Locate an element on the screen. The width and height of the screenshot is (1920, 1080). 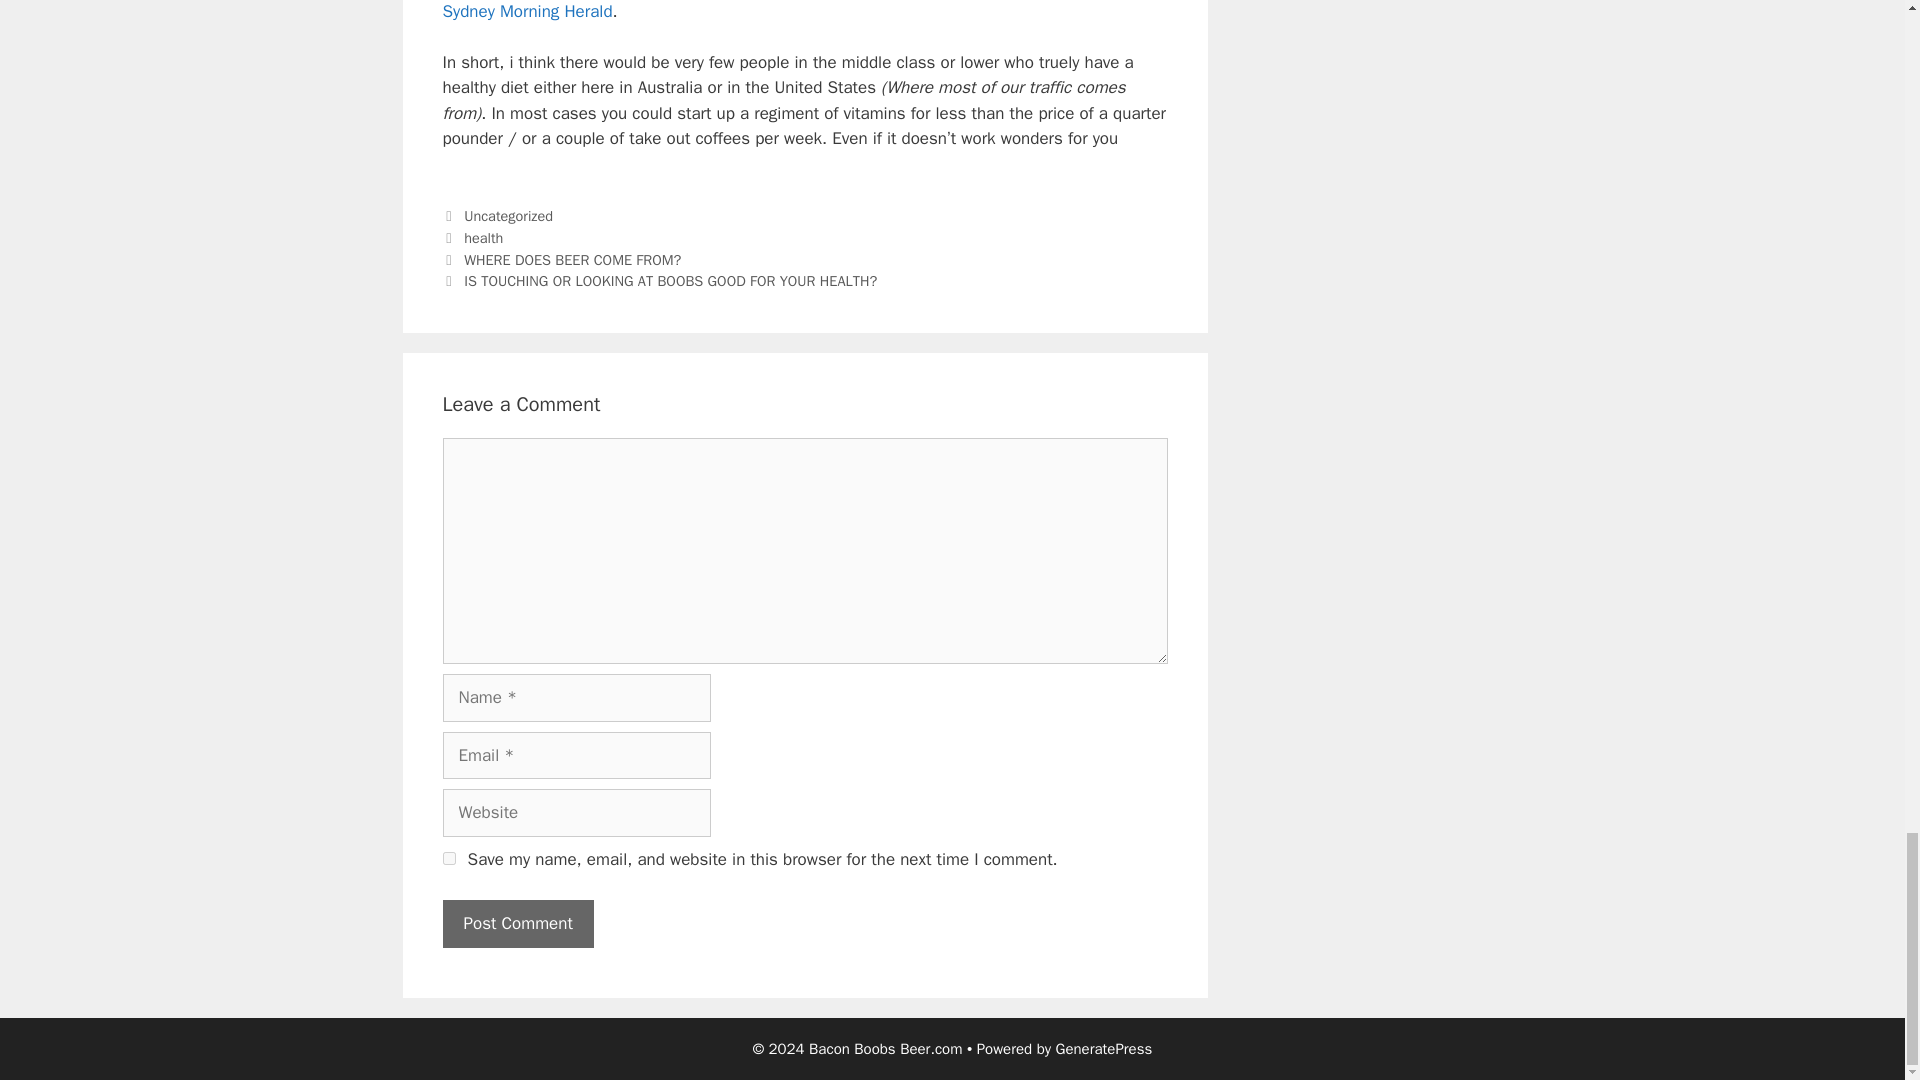
Next is located at coordinates (659, 281).